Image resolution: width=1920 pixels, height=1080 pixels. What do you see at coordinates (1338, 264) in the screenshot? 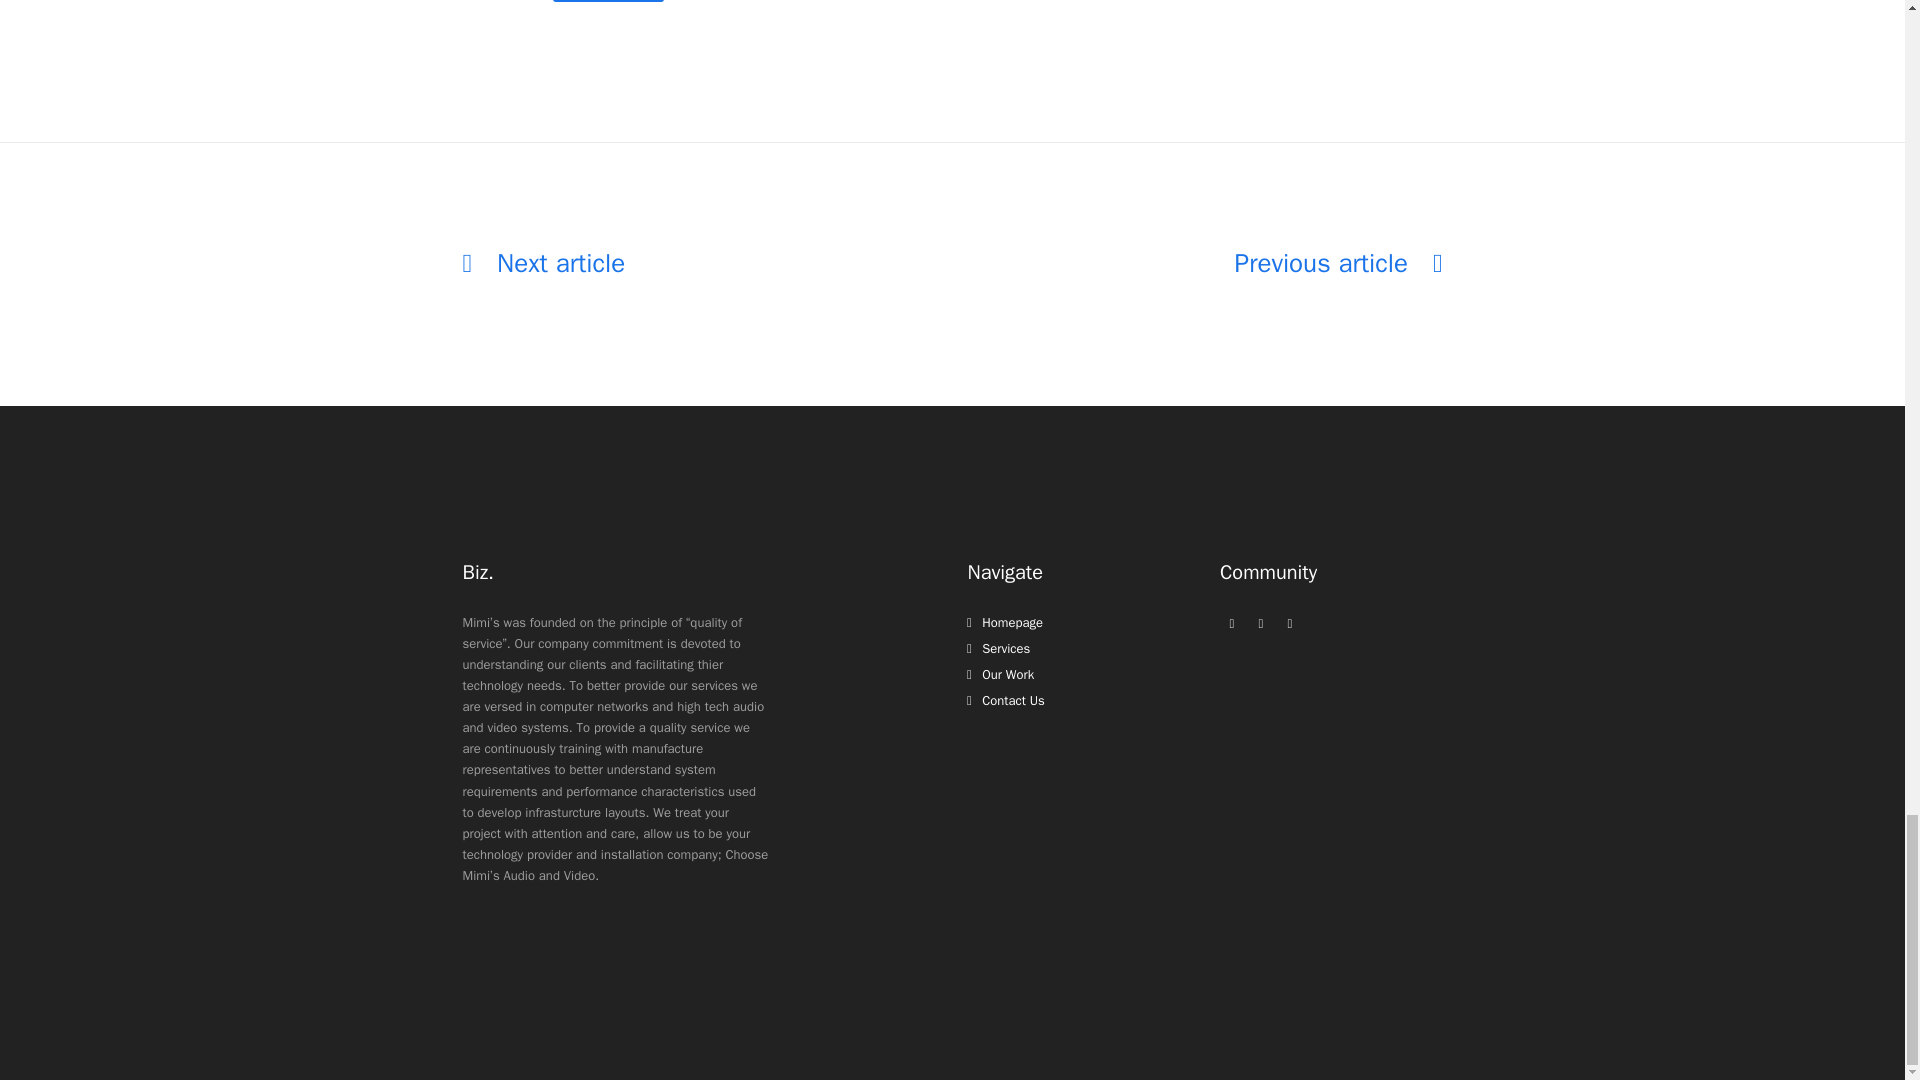
I see `Previous article` at bounding box center [1338, 264].